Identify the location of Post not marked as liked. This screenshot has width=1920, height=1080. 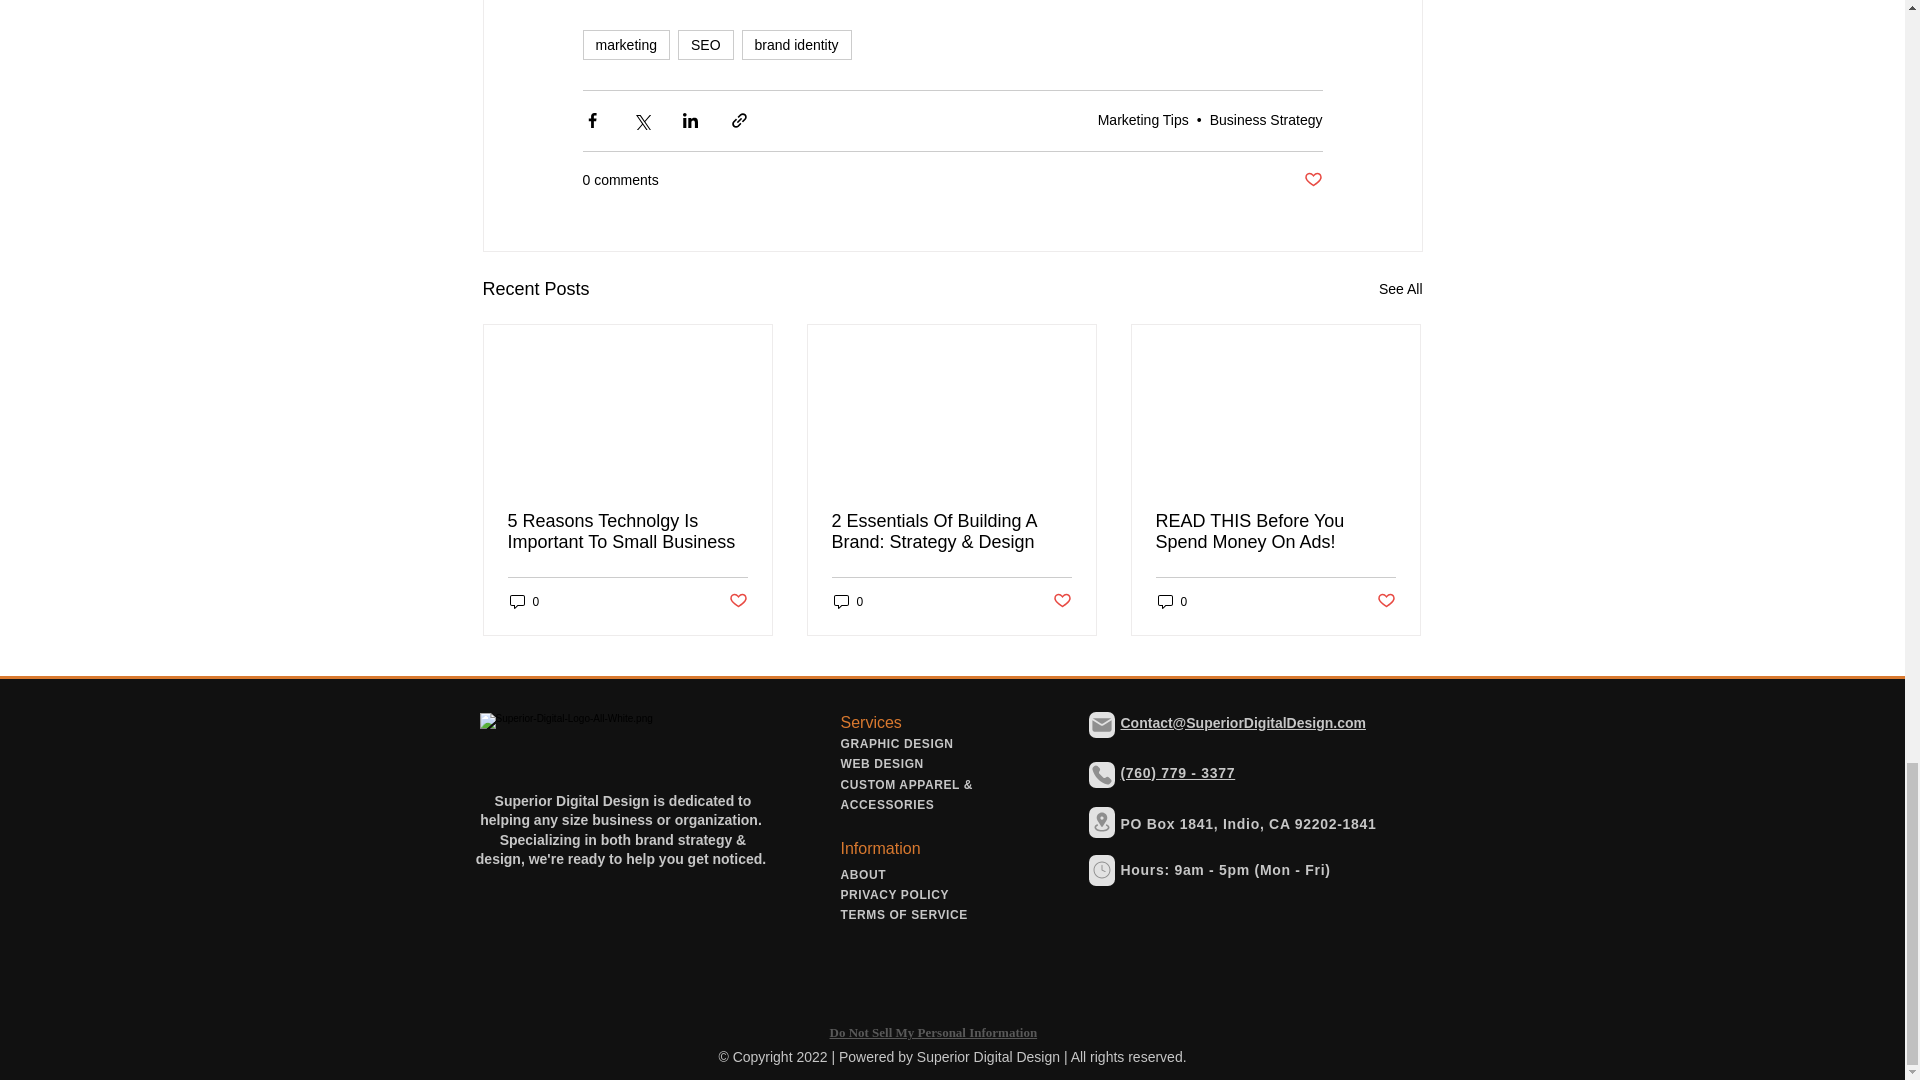
(736, 601).